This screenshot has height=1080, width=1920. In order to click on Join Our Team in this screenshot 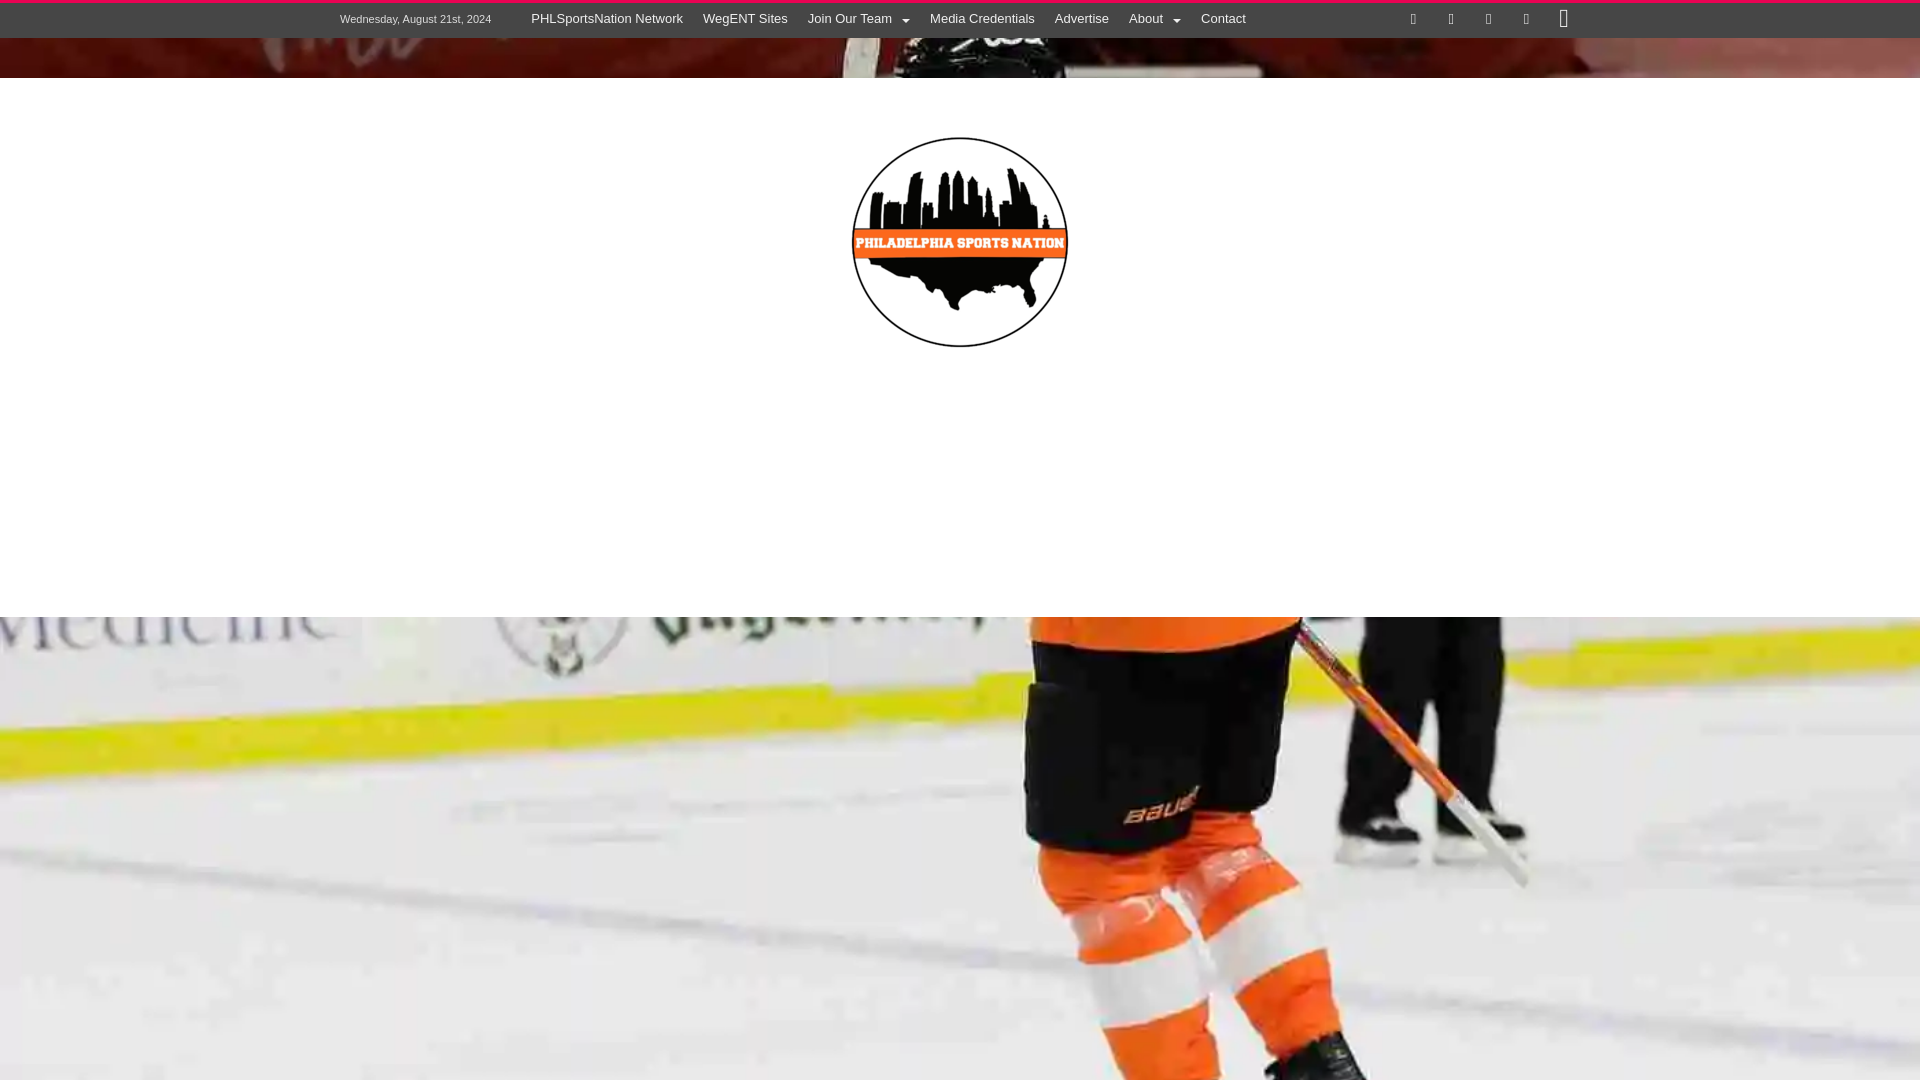, I will do `click(858, 18)`.